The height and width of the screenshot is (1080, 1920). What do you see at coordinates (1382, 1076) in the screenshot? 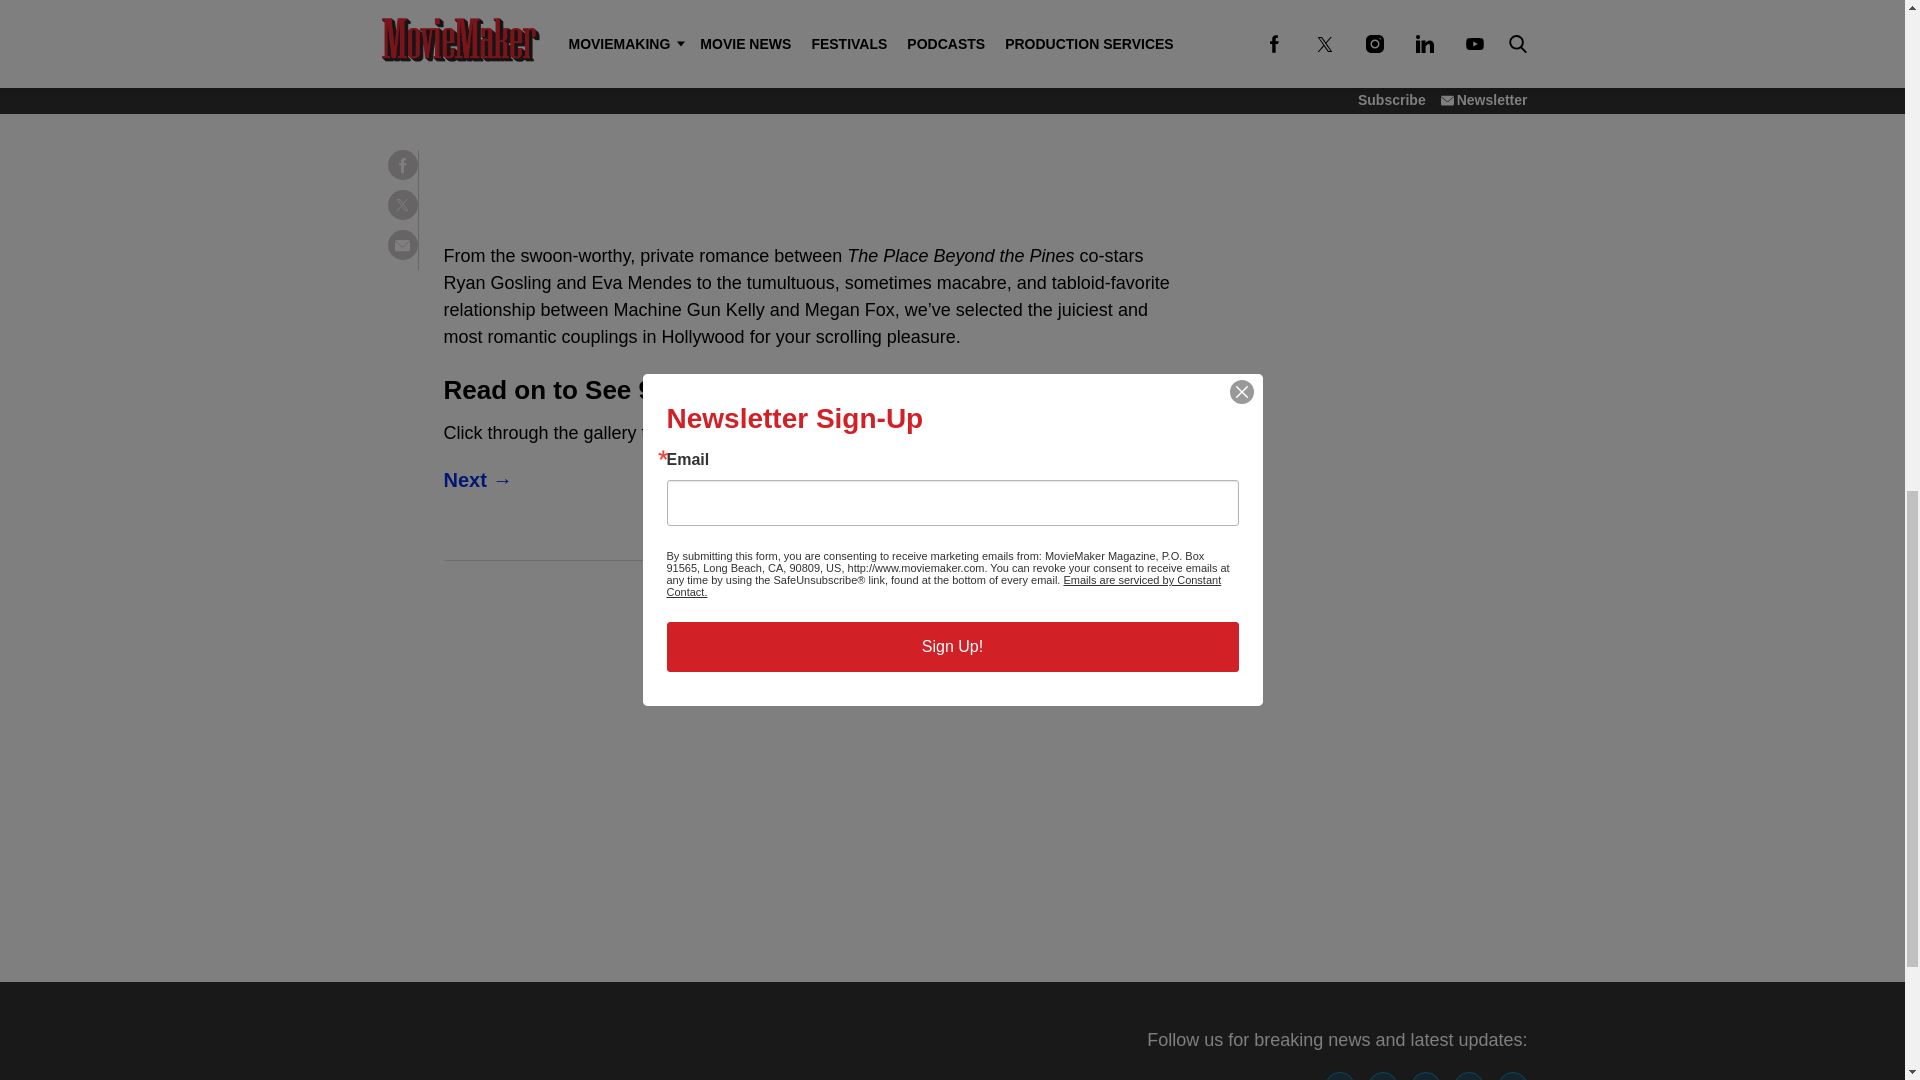
I see `Follow us on Twitter` at bounding box center [1382, 1076].